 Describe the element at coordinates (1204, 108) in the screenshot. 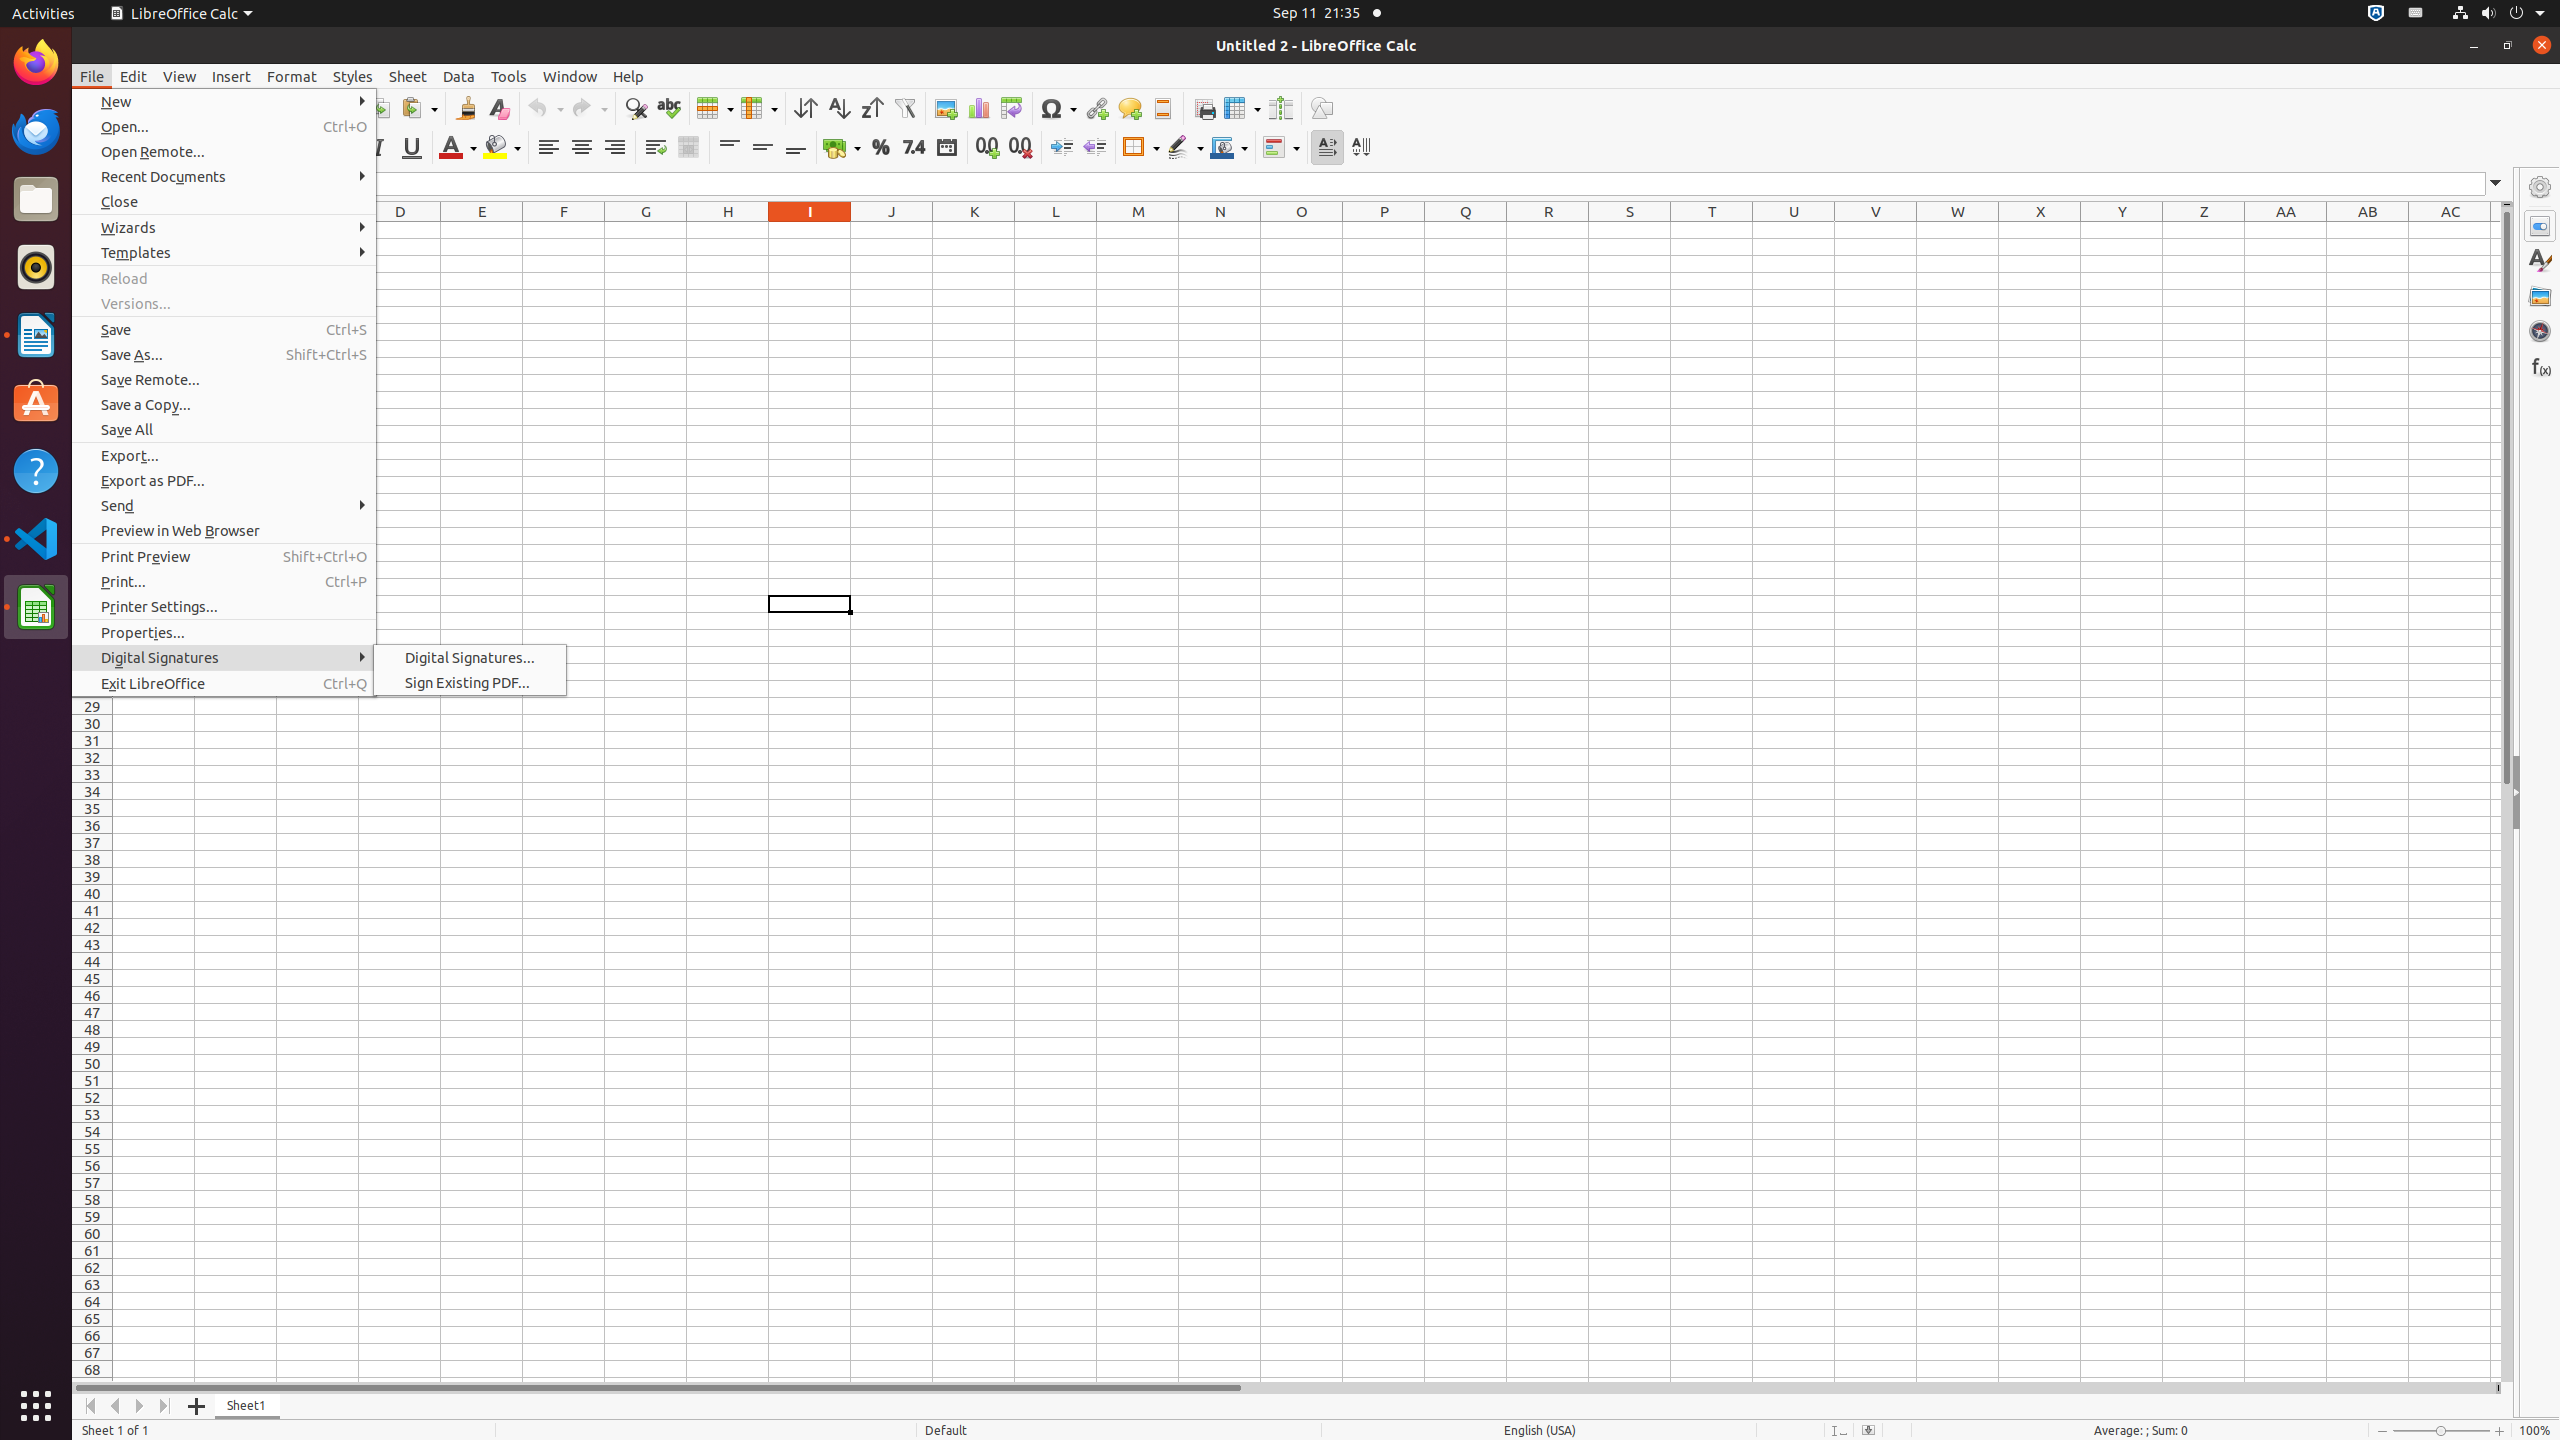

I see `Print Area` at that location.